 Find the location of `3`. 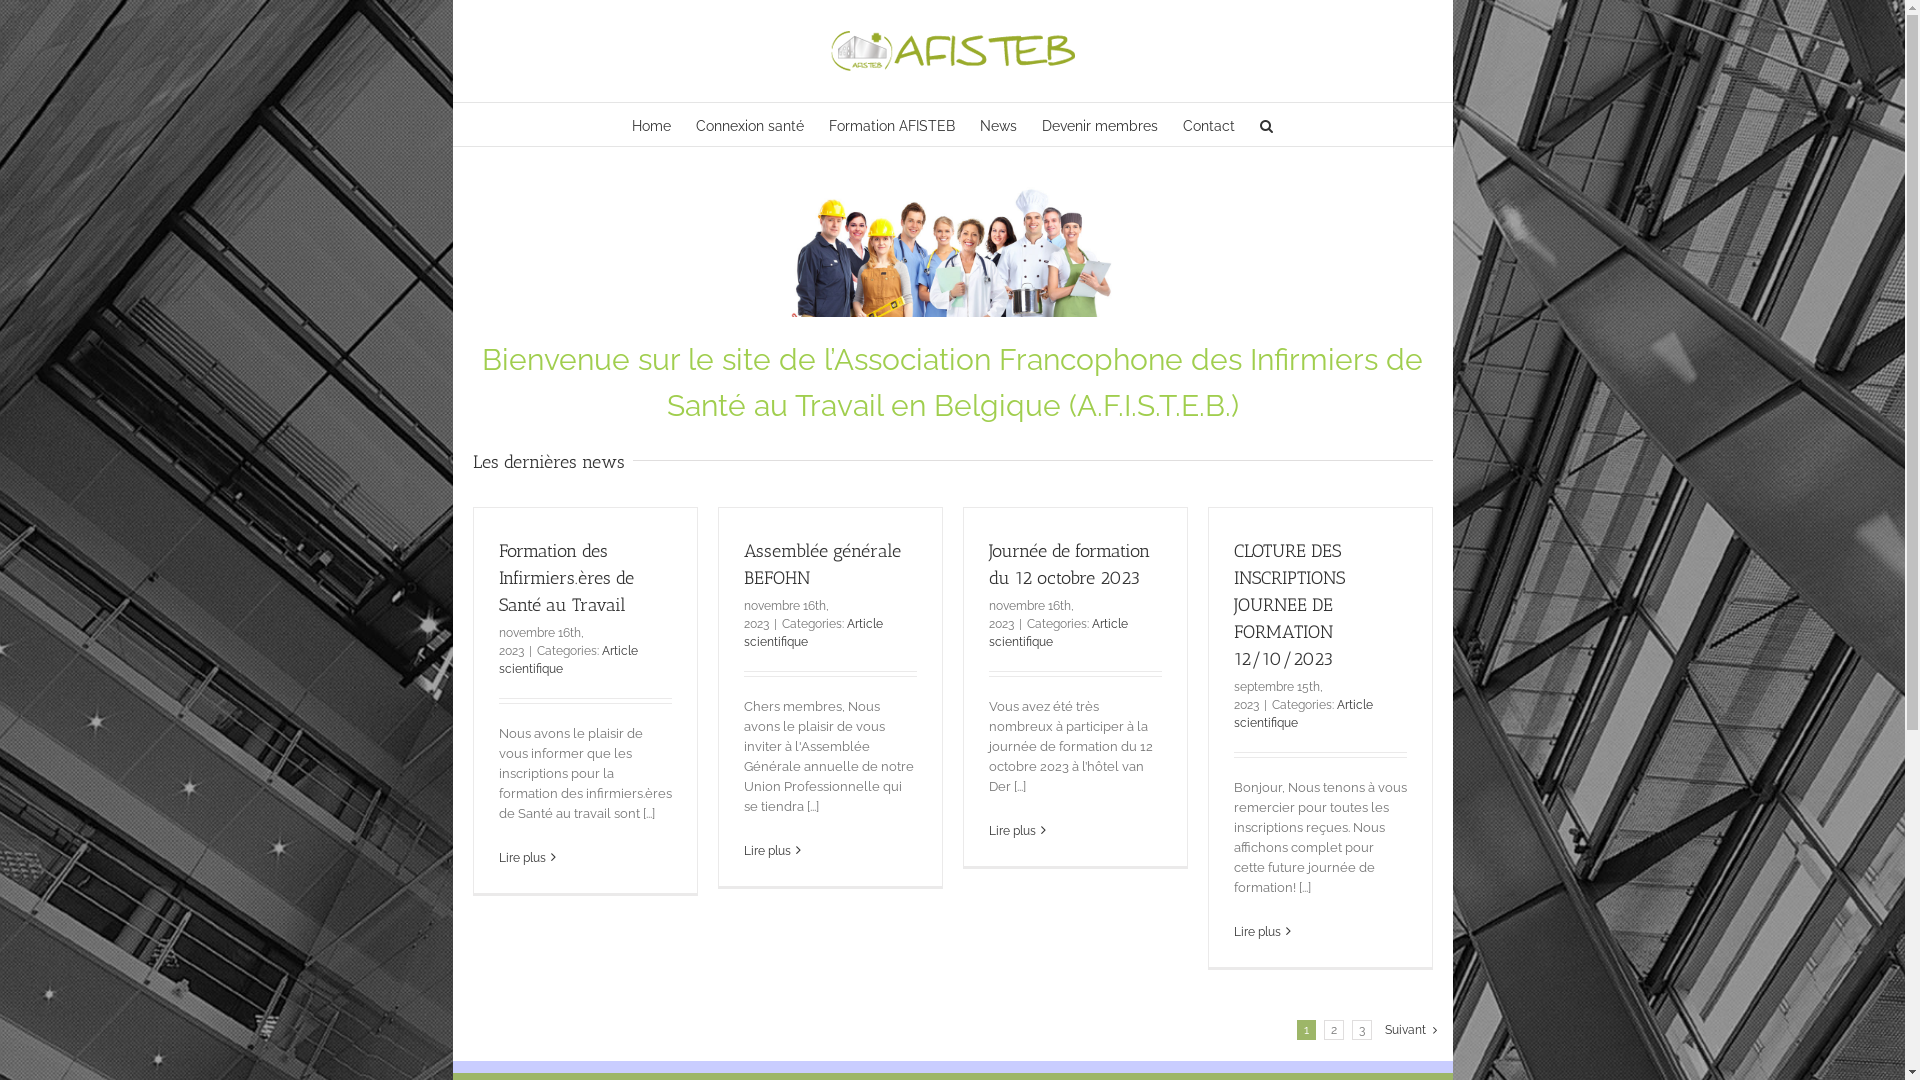

3 is located at coordinates (1362, 1030).